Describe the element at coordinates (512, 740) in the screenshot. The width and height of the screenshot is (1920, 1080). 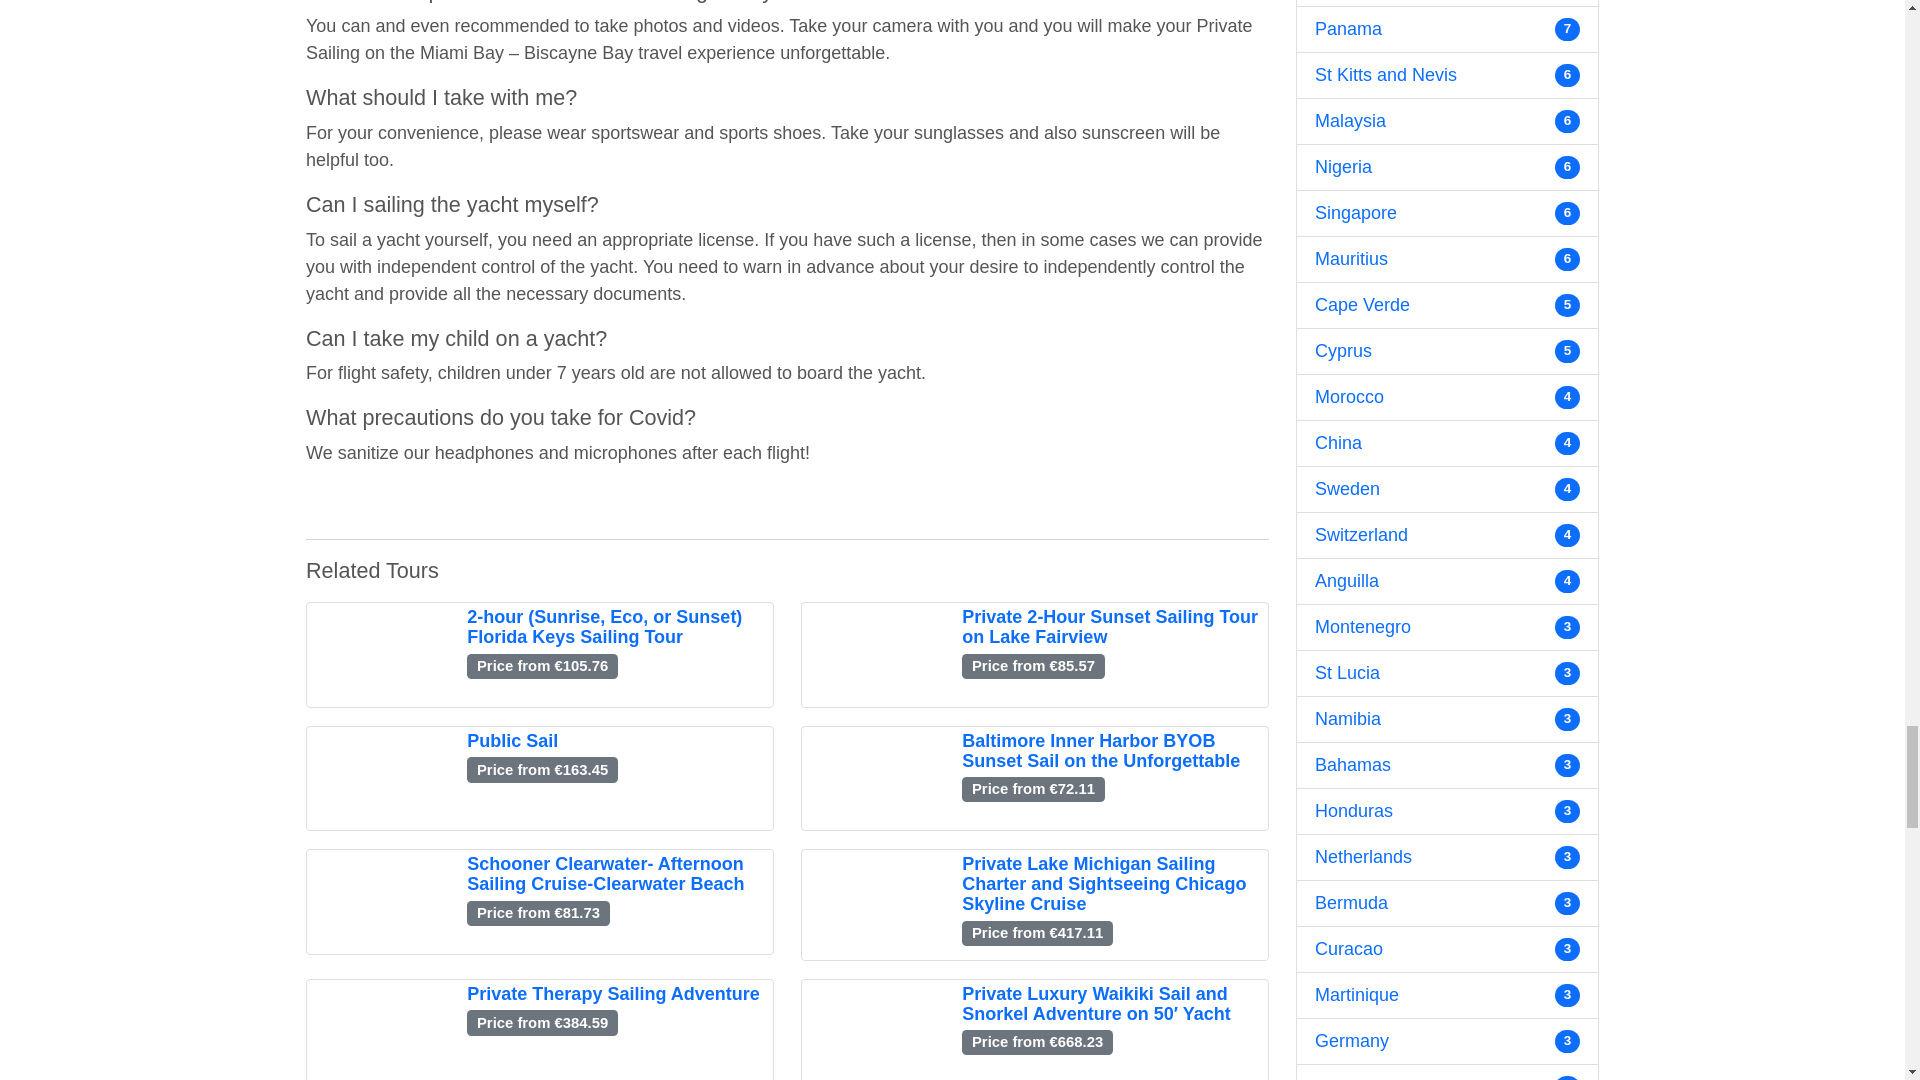
I see `Public Sail` at that location.